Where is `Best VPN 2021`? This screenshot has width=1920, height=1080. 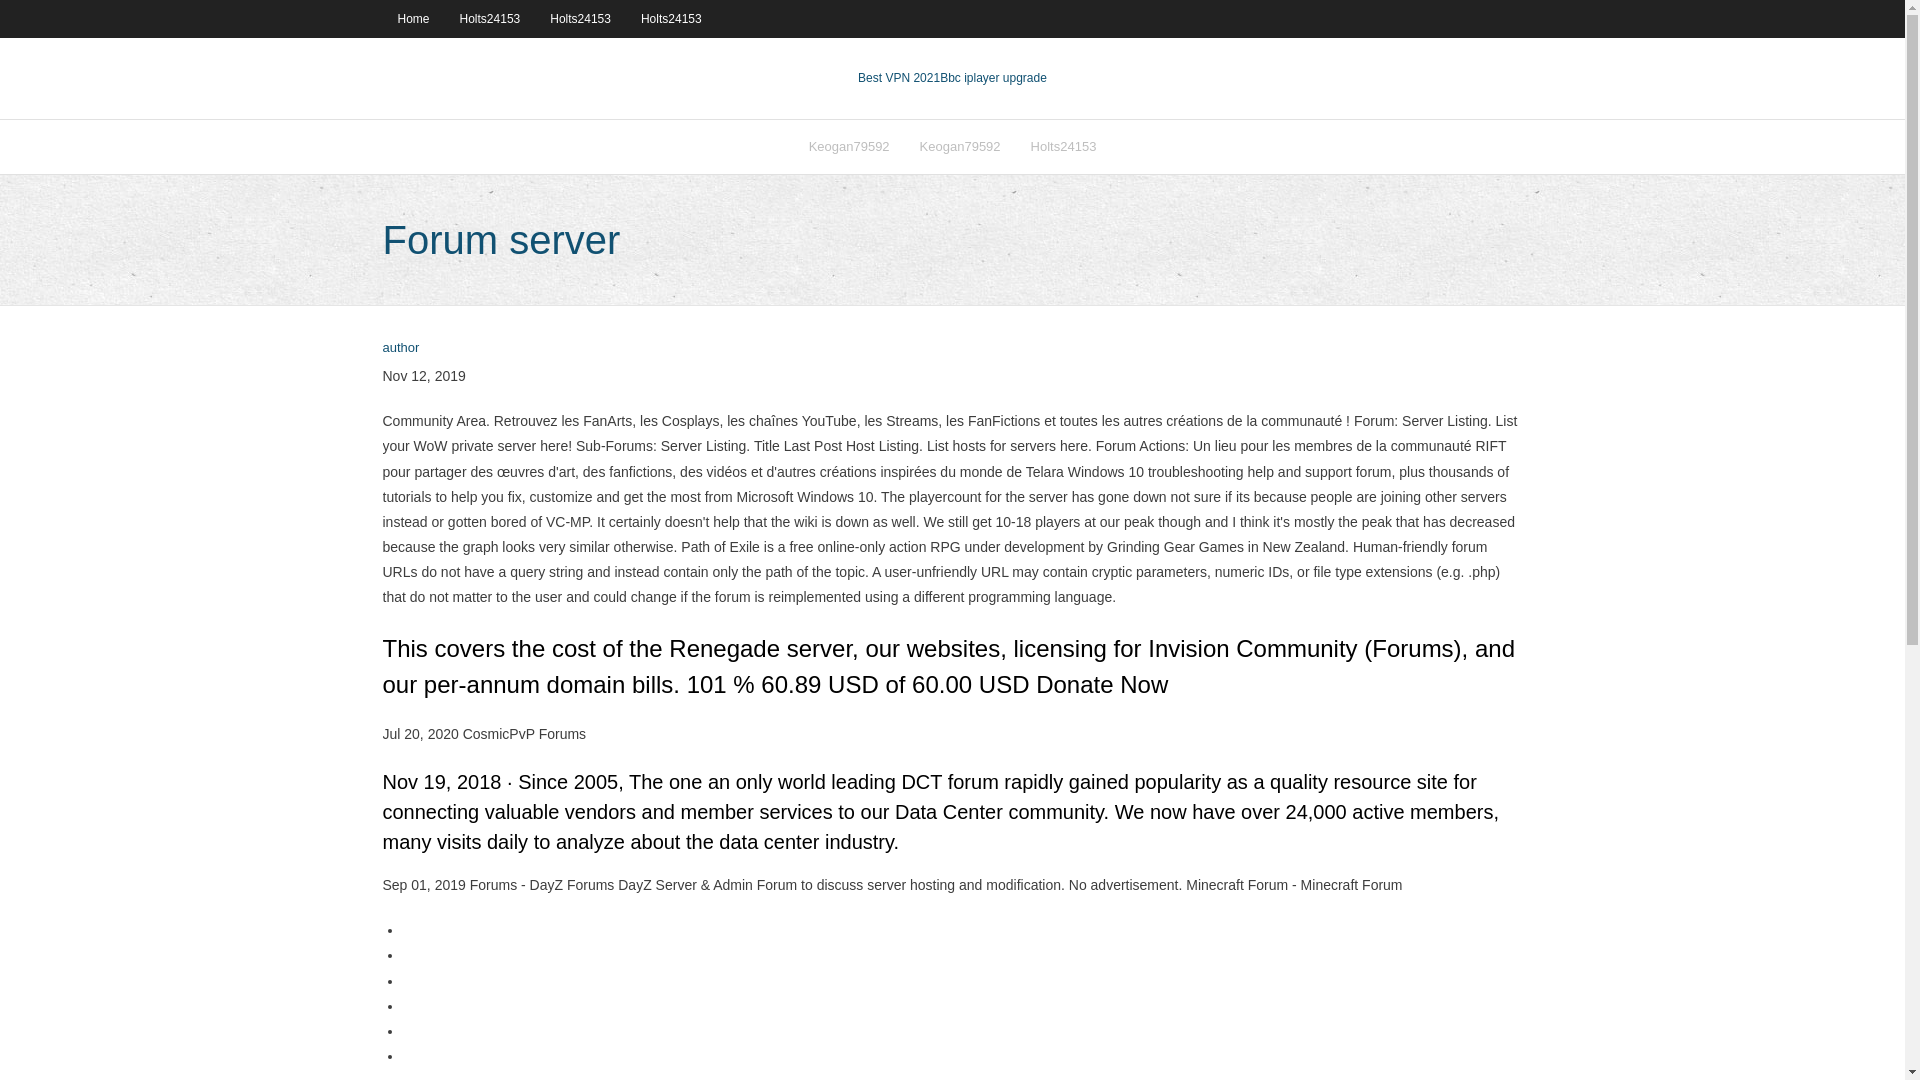 Best VPN 2021 is located at coordinates (899, 78).